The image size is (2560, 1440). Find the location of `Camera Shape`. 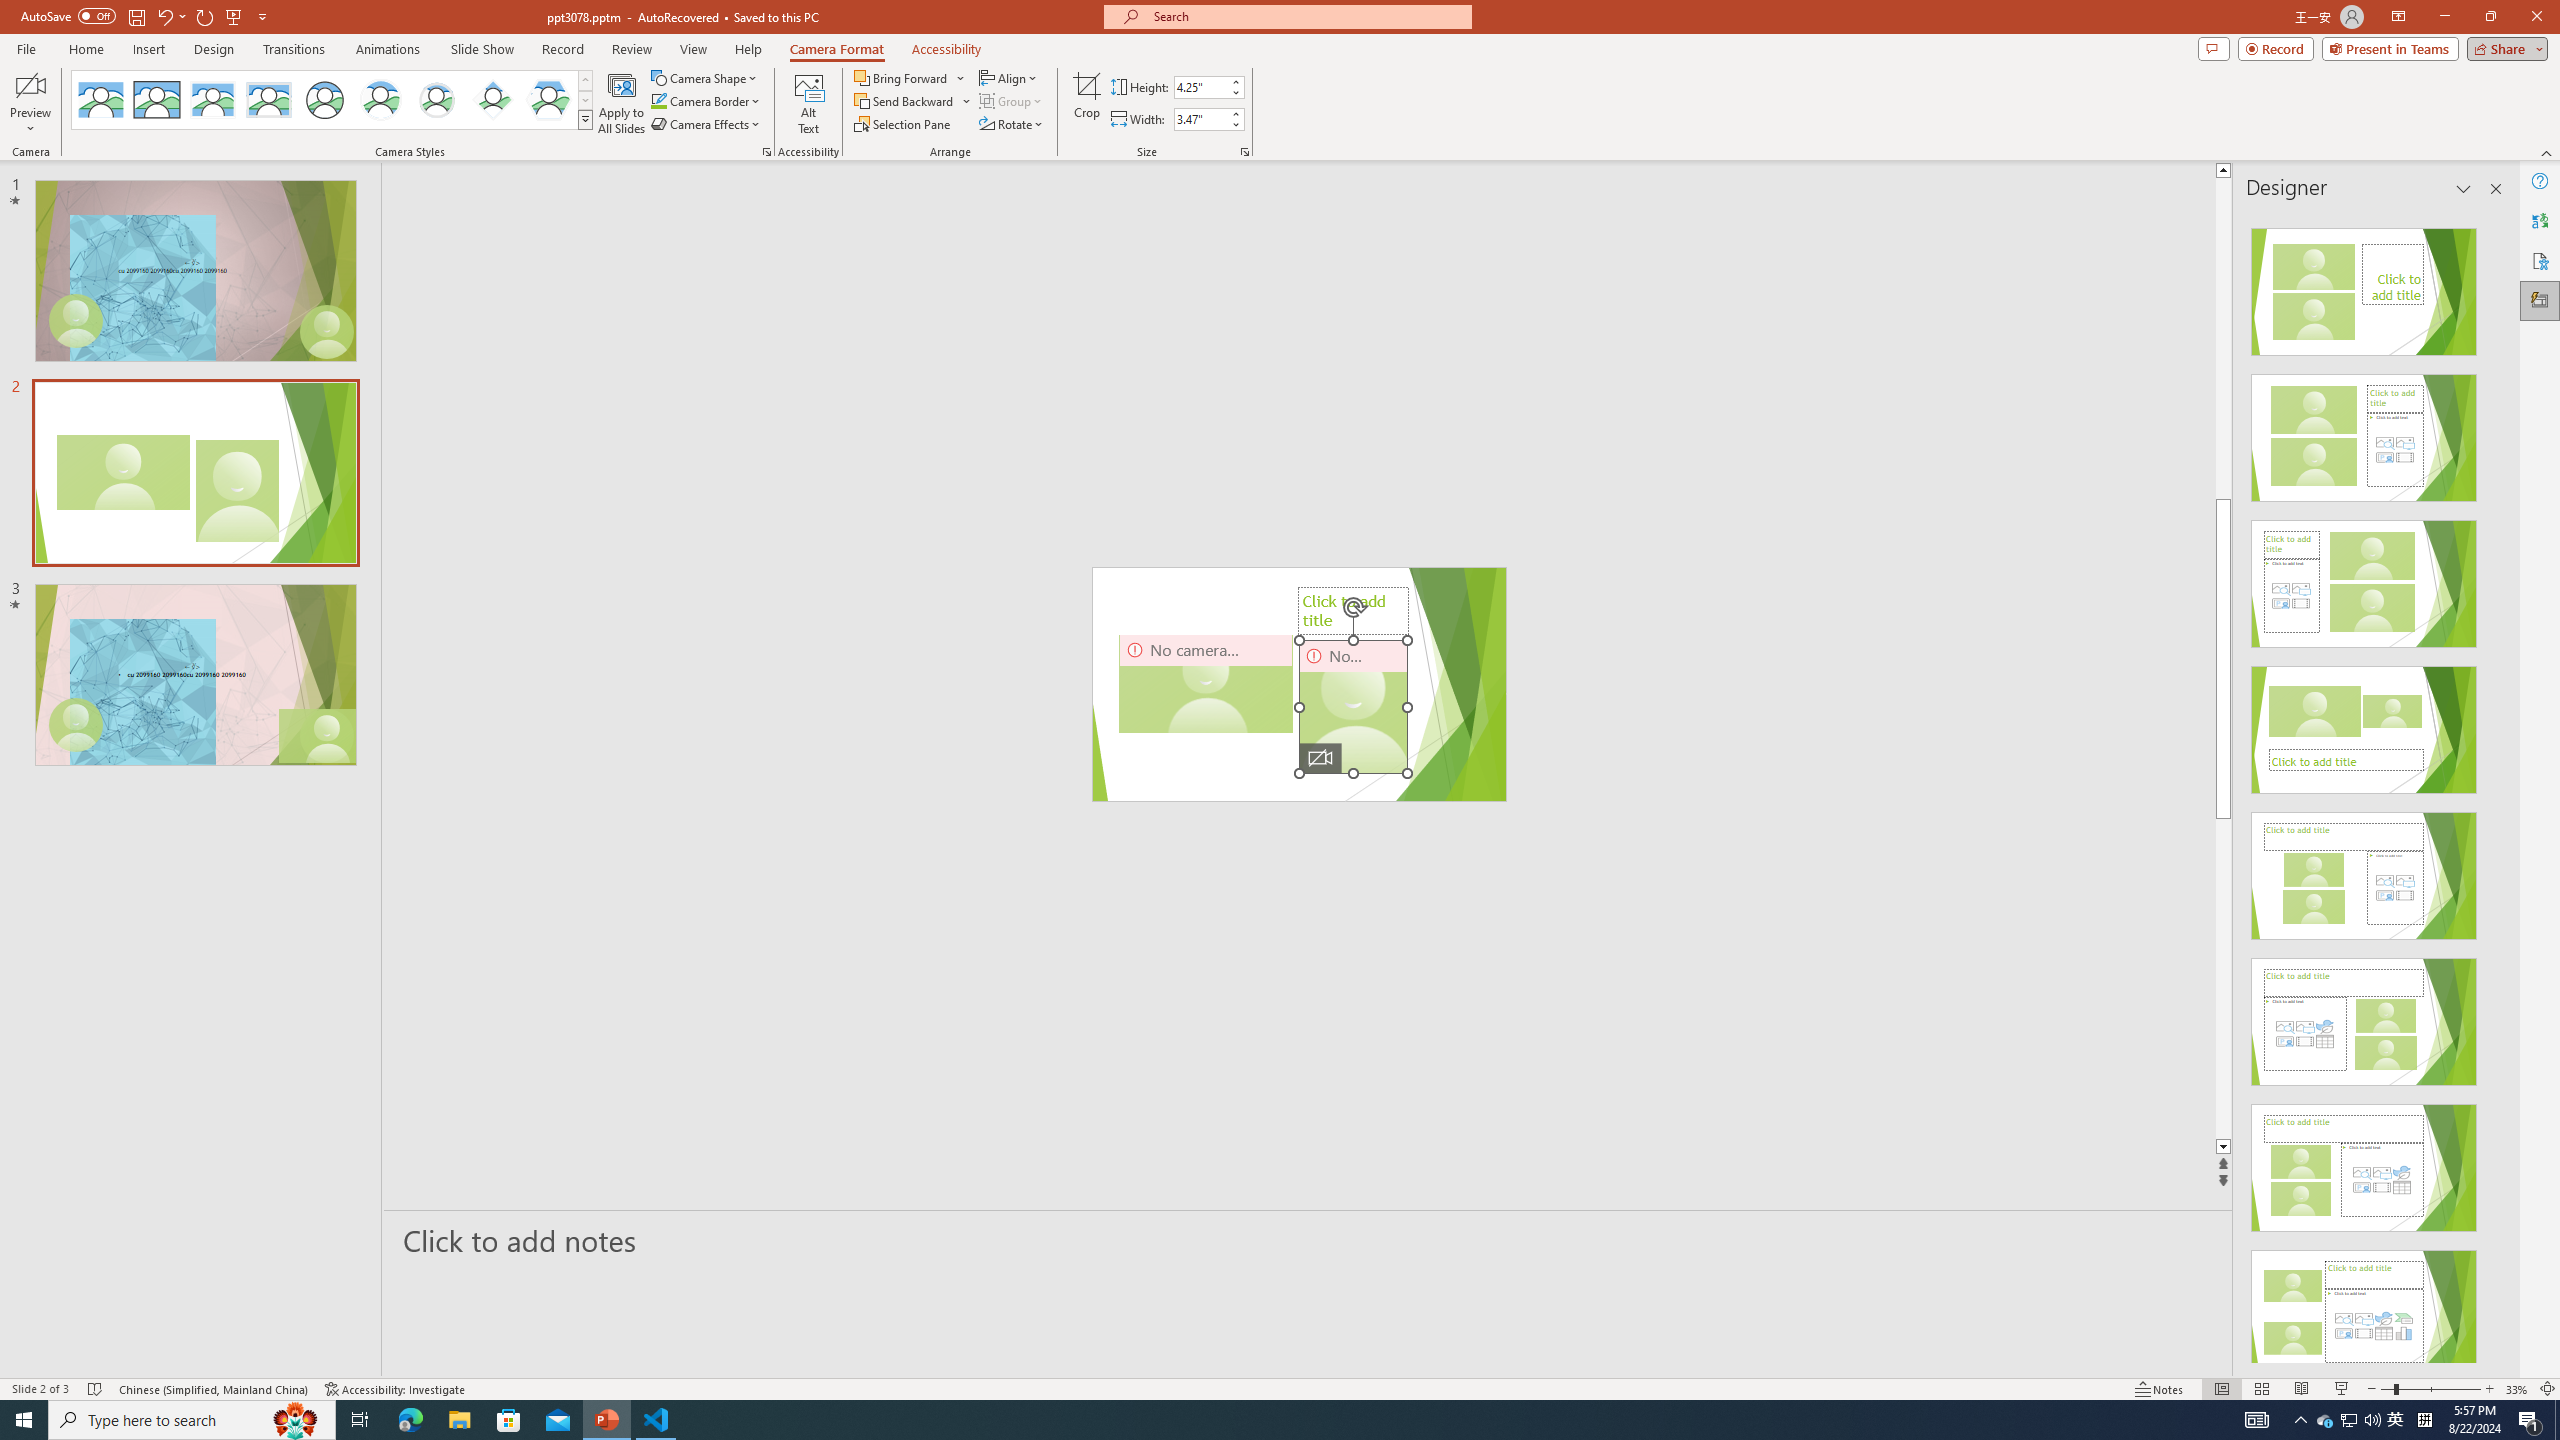

Camera Shape is located at coordinates (704, 78).